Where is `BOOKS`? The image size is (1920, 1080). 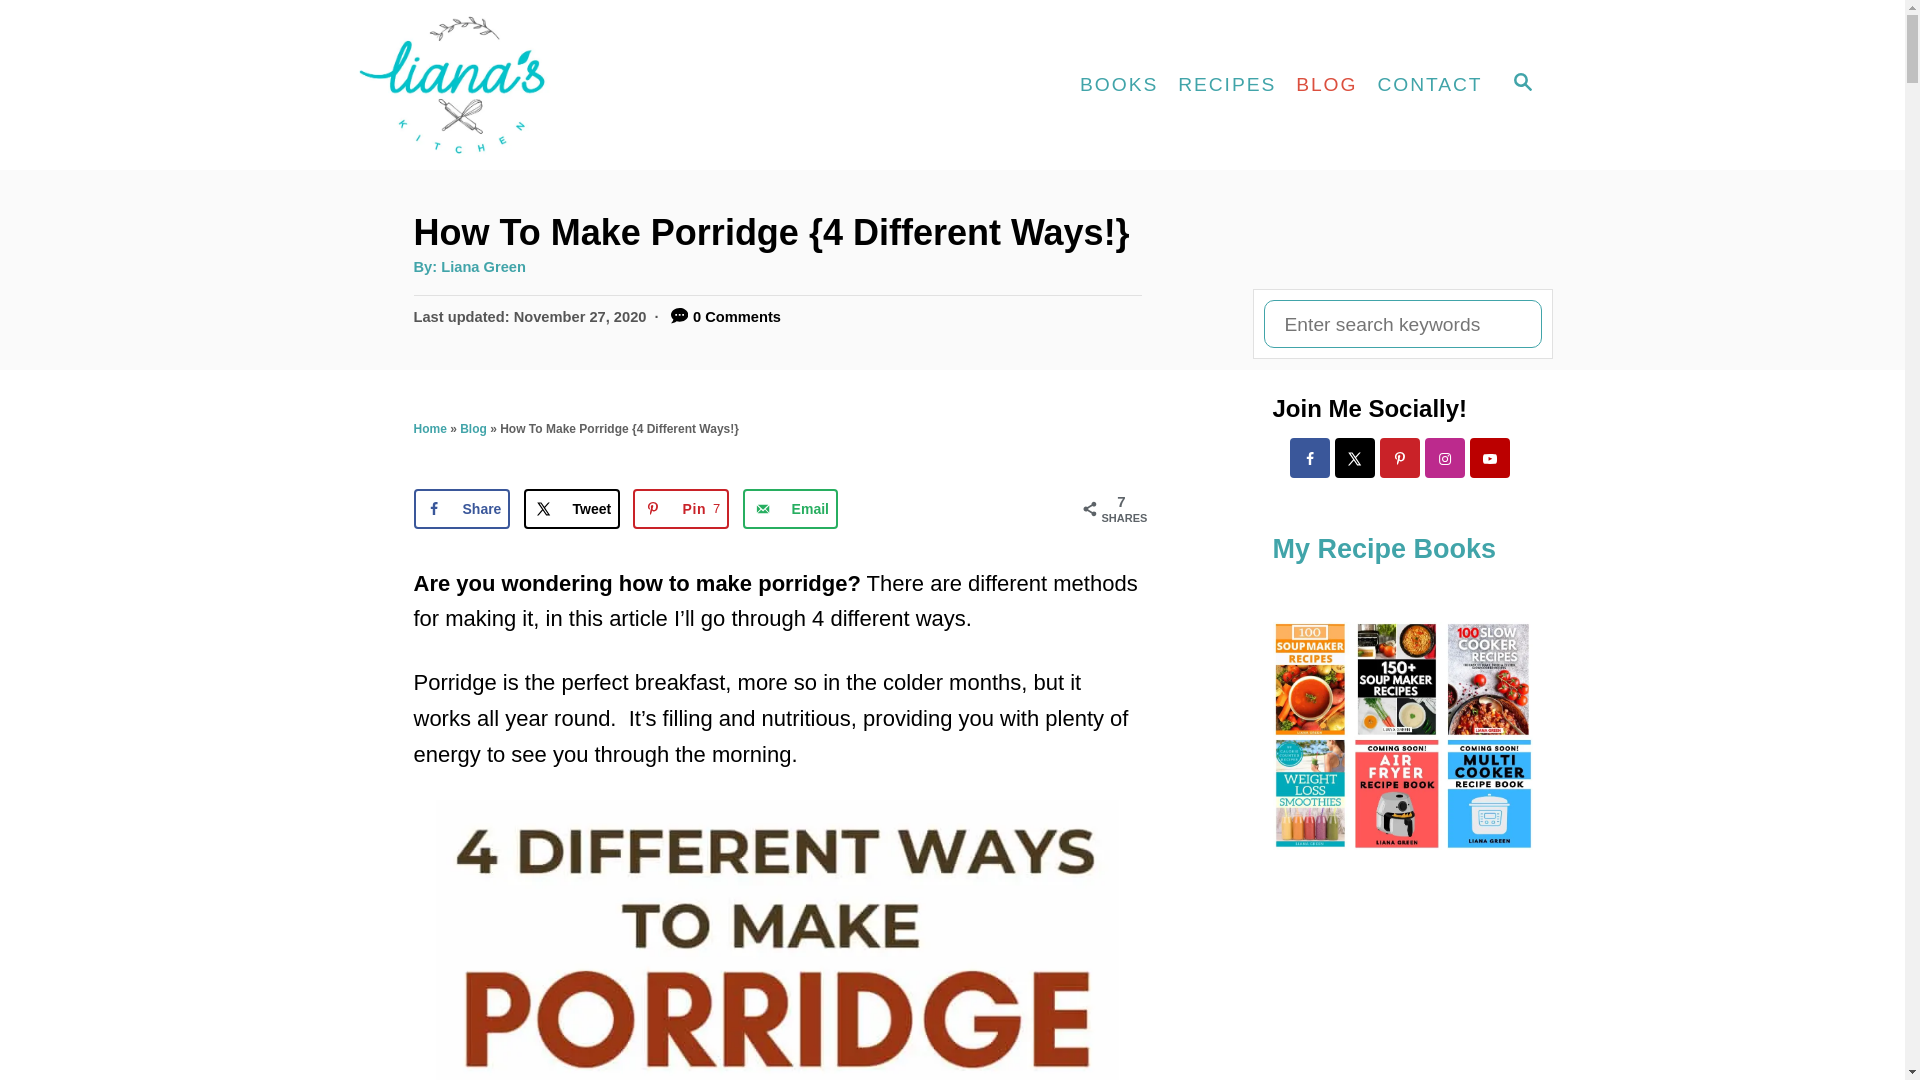 BOOKS is located at coordinates (462, 509).